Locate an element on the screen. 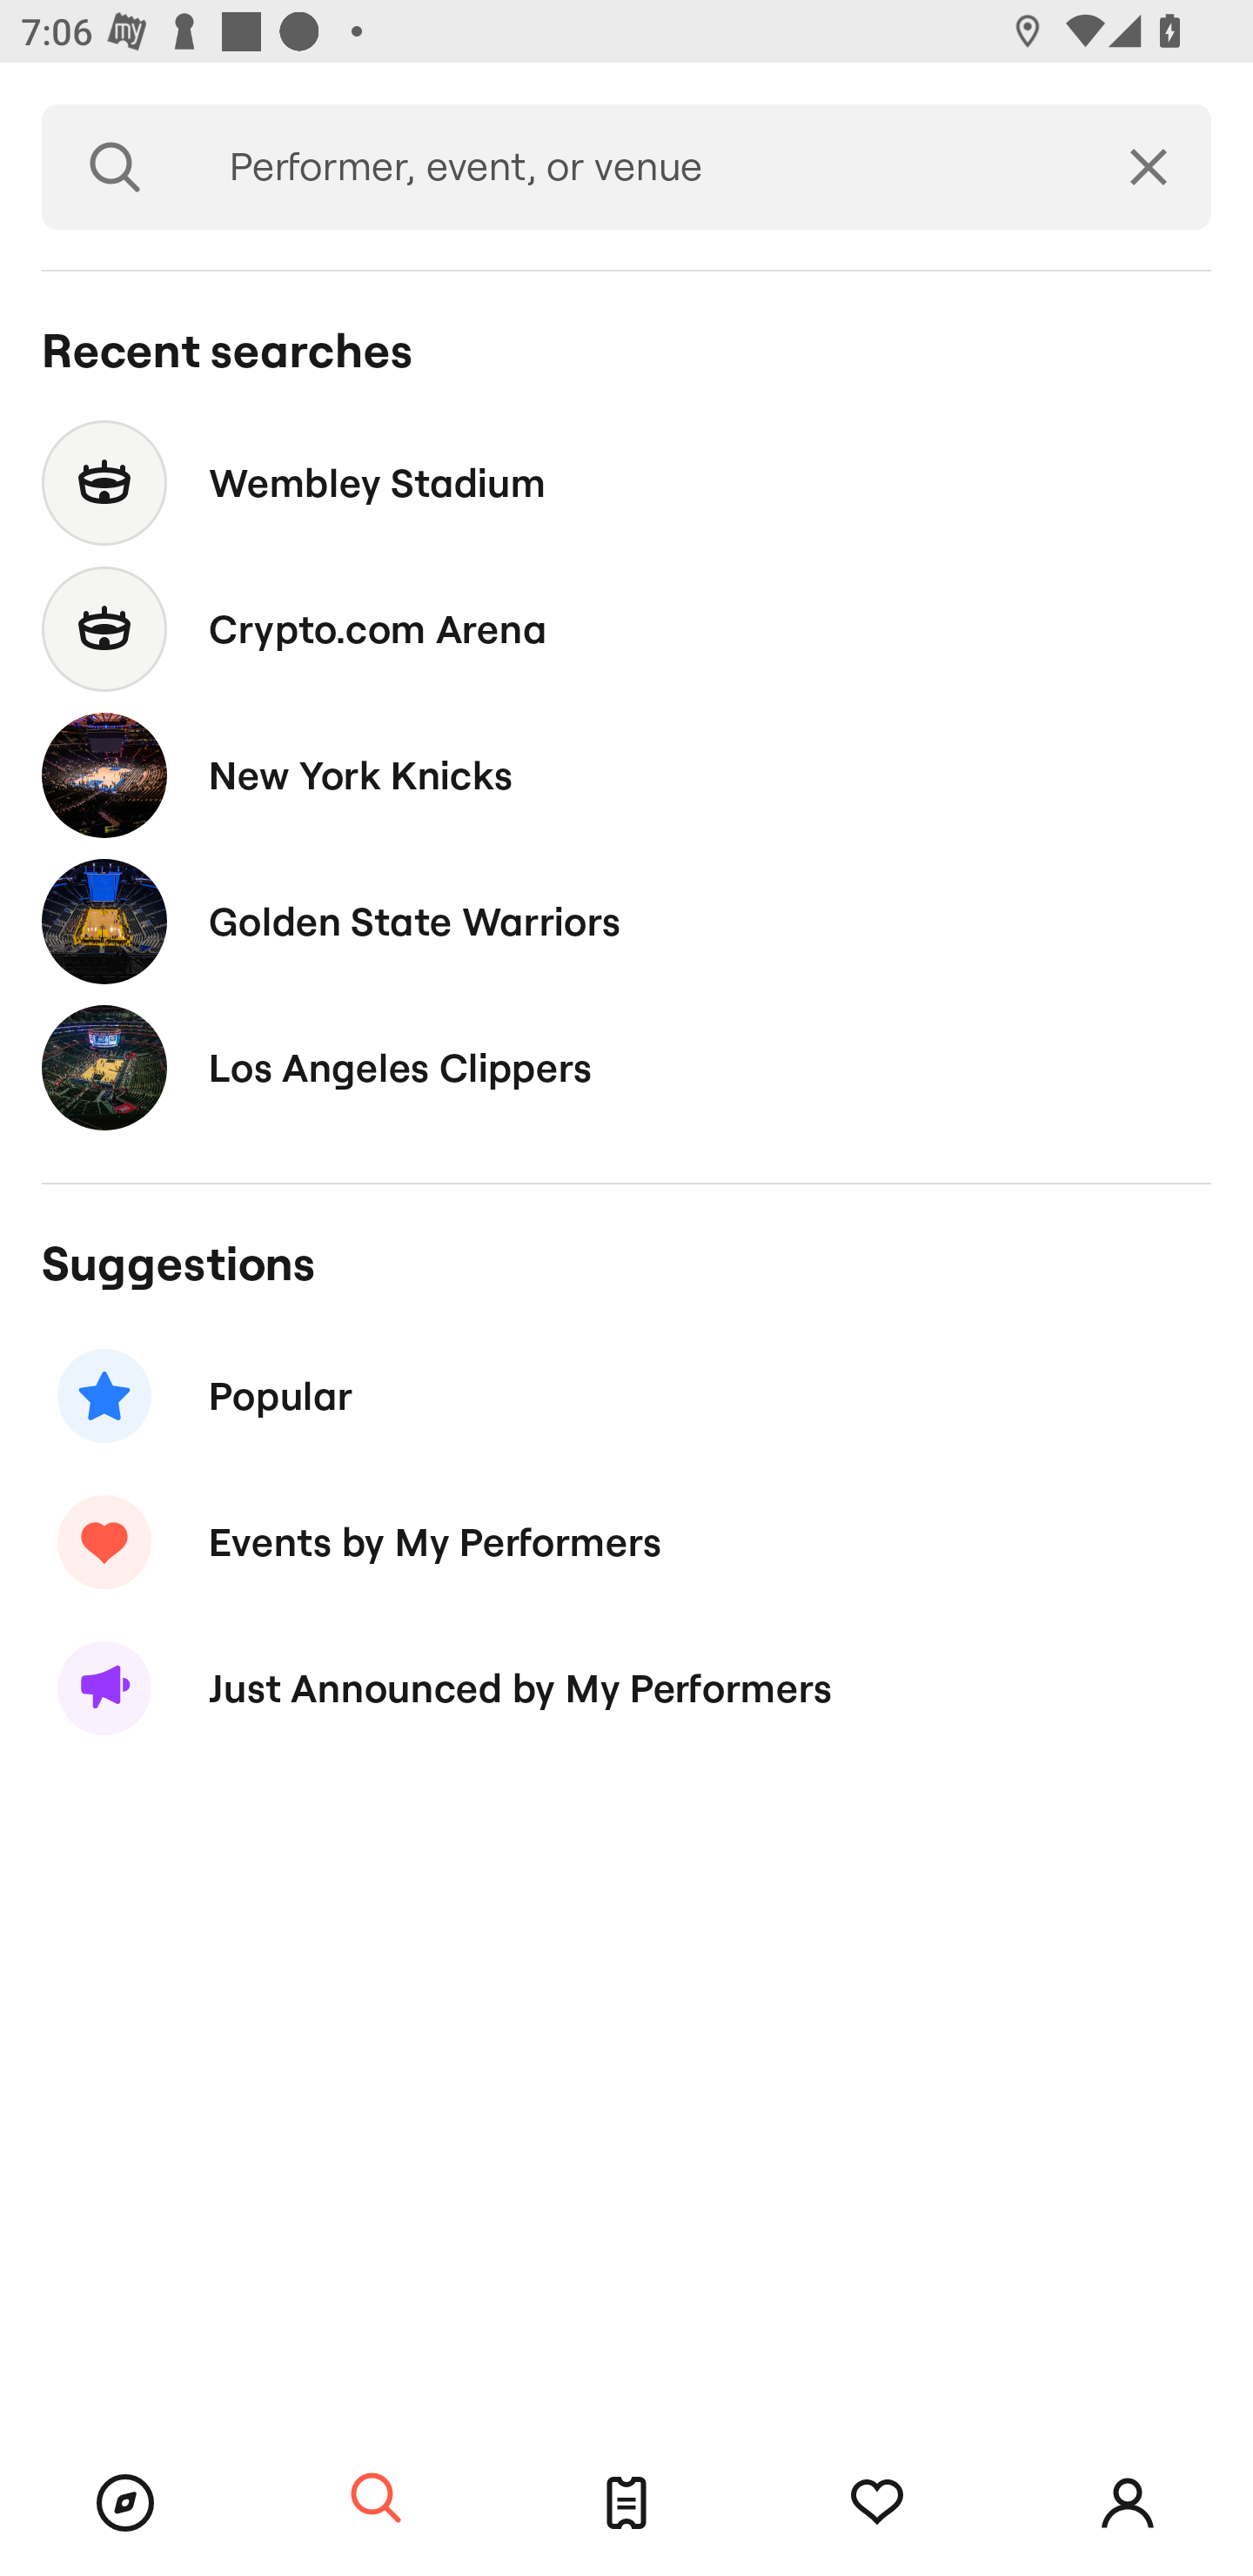 The image size is (1253, 2576). Browse is located at coordinates (125, 2503).